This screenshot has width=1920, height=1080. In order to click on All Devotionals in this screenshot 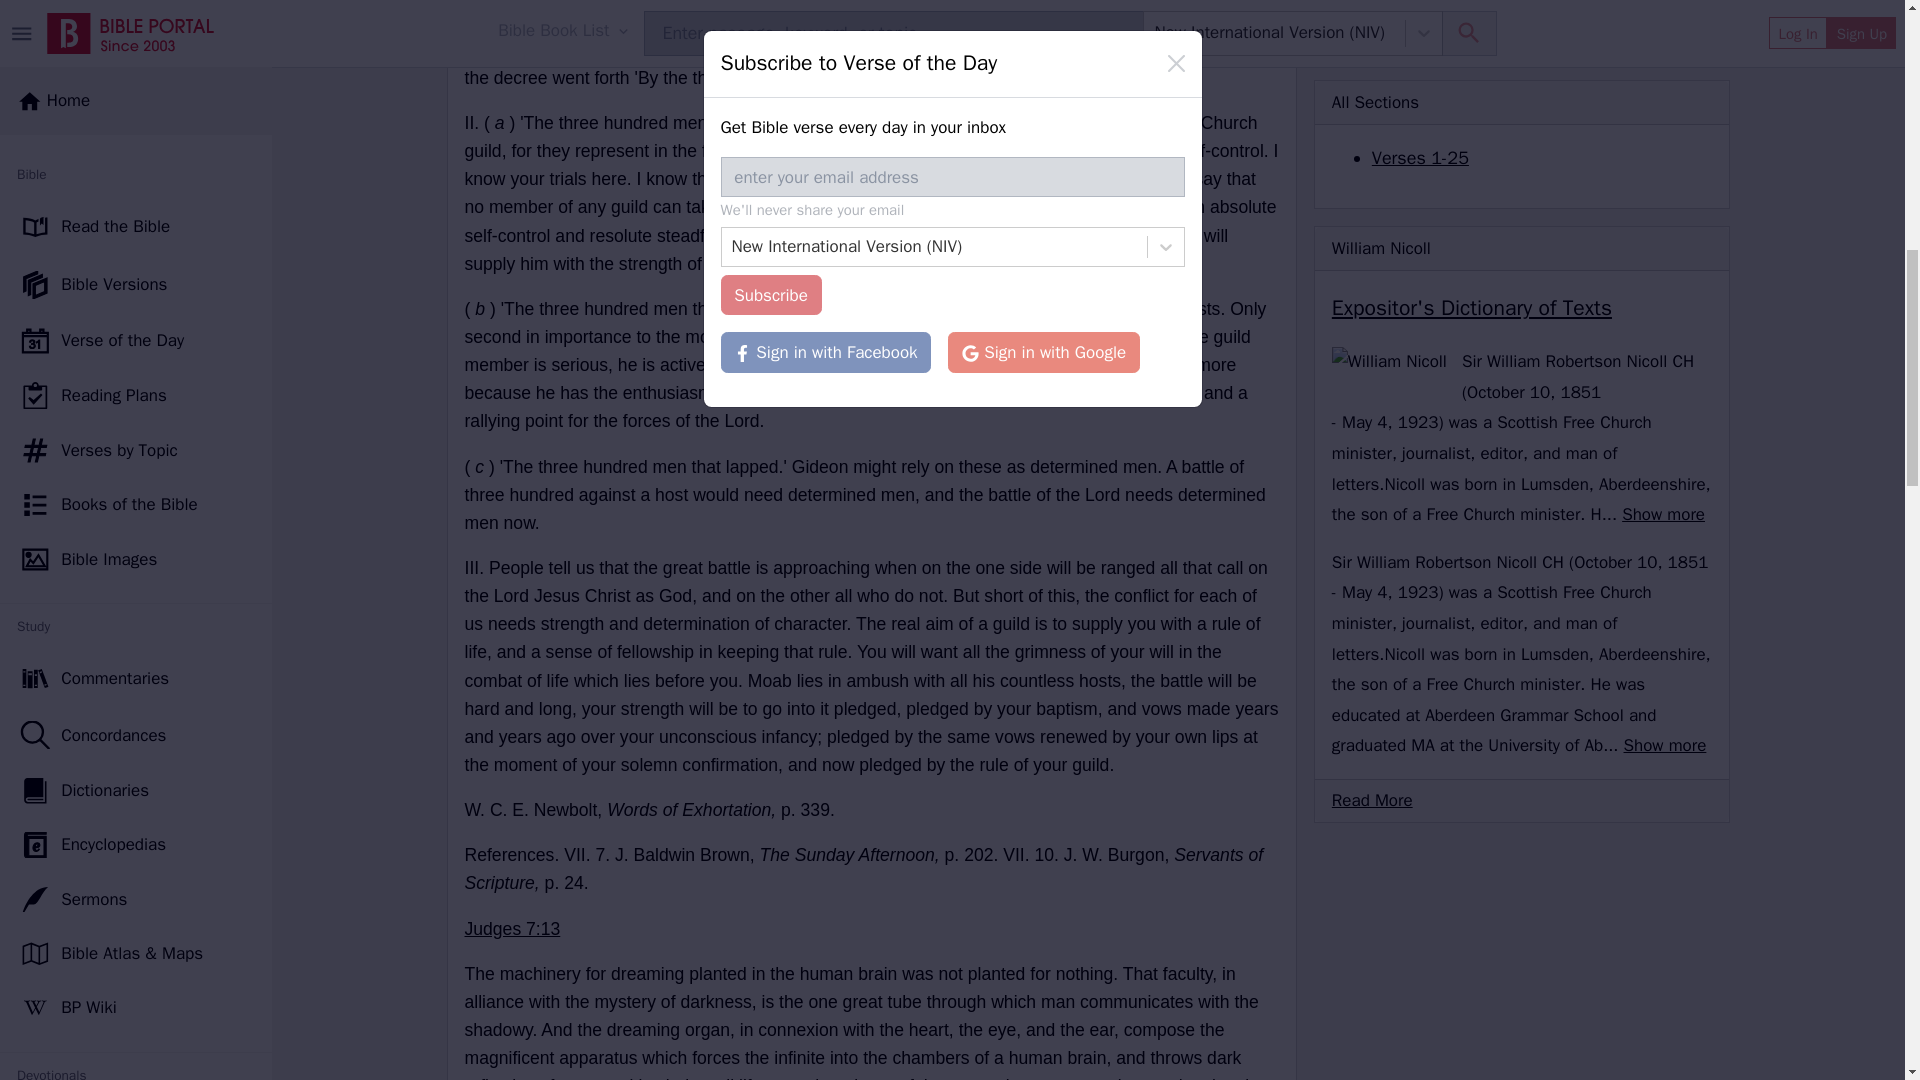, I will do `click(136, 154)`.